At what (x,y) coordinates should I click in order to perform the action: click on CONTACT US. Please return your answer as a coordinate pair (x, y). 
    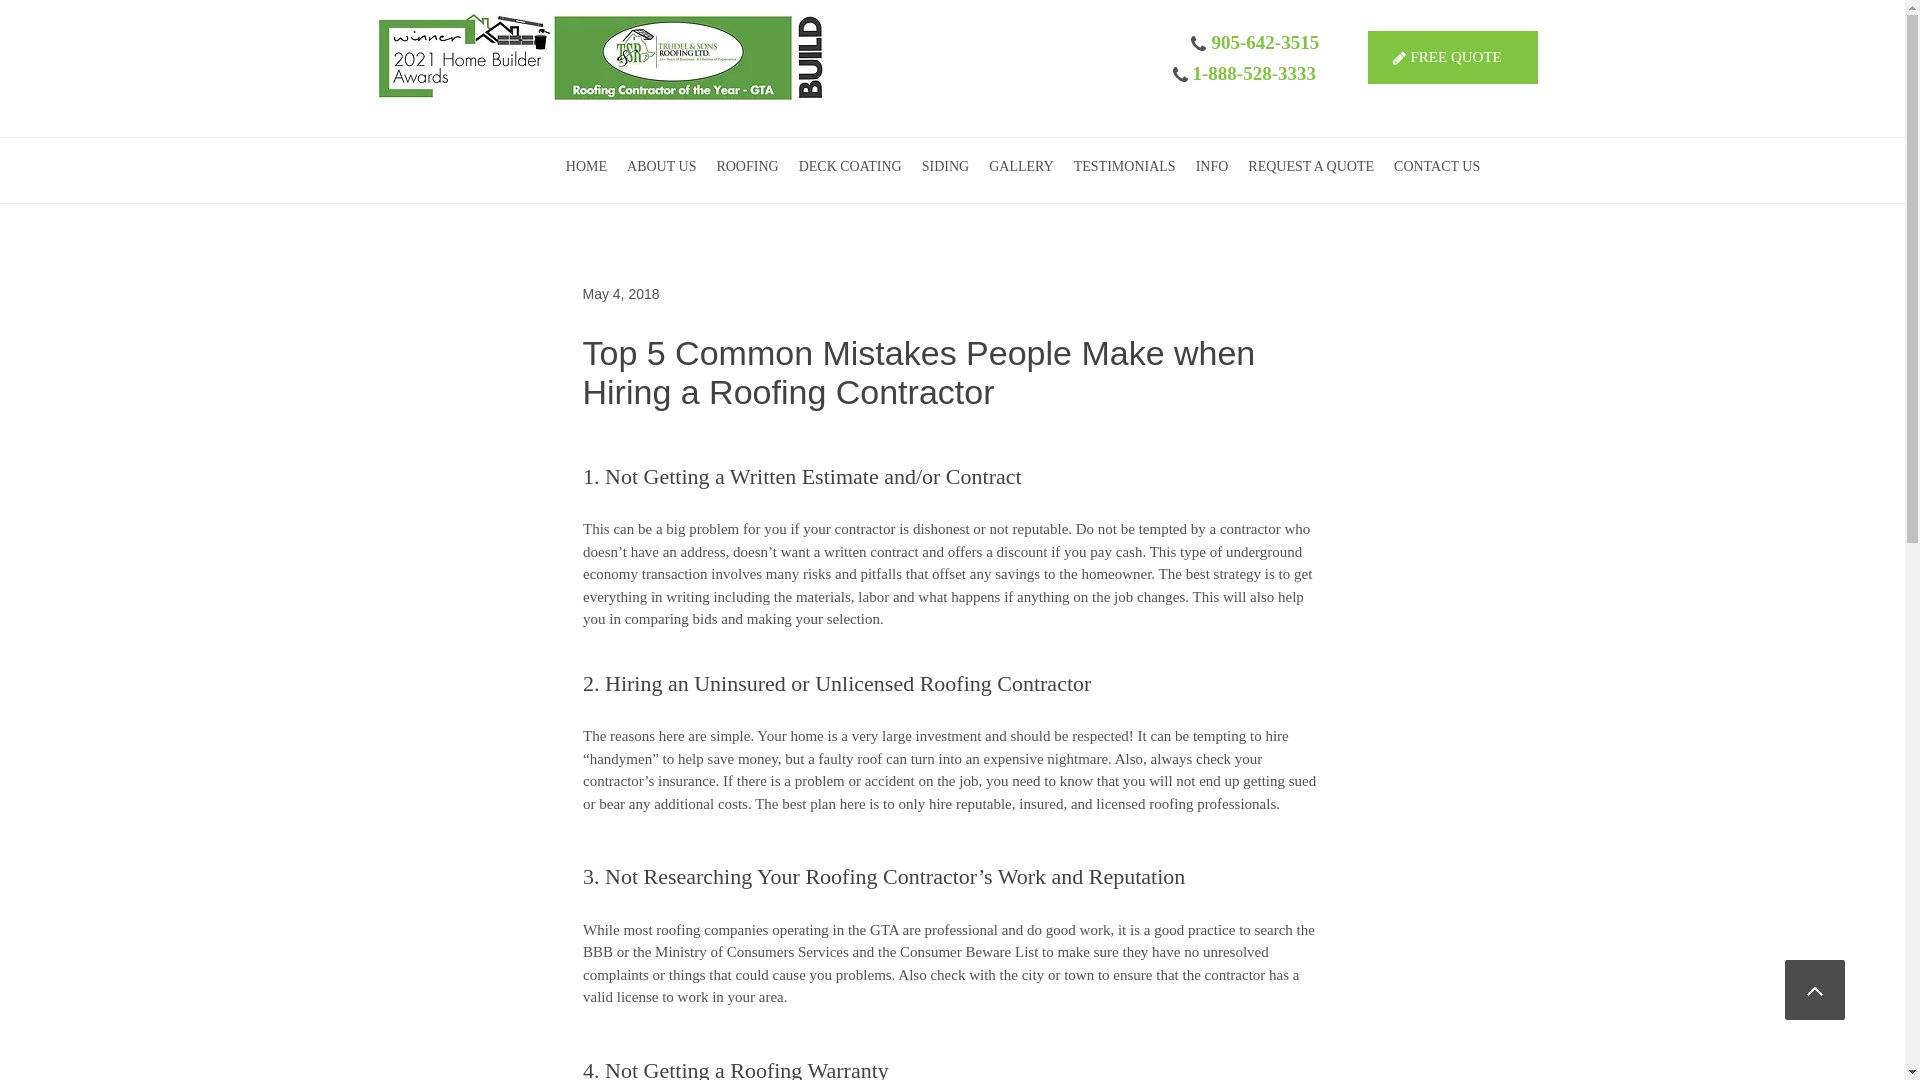
    Looking at the image, I should click on (1436, 168).